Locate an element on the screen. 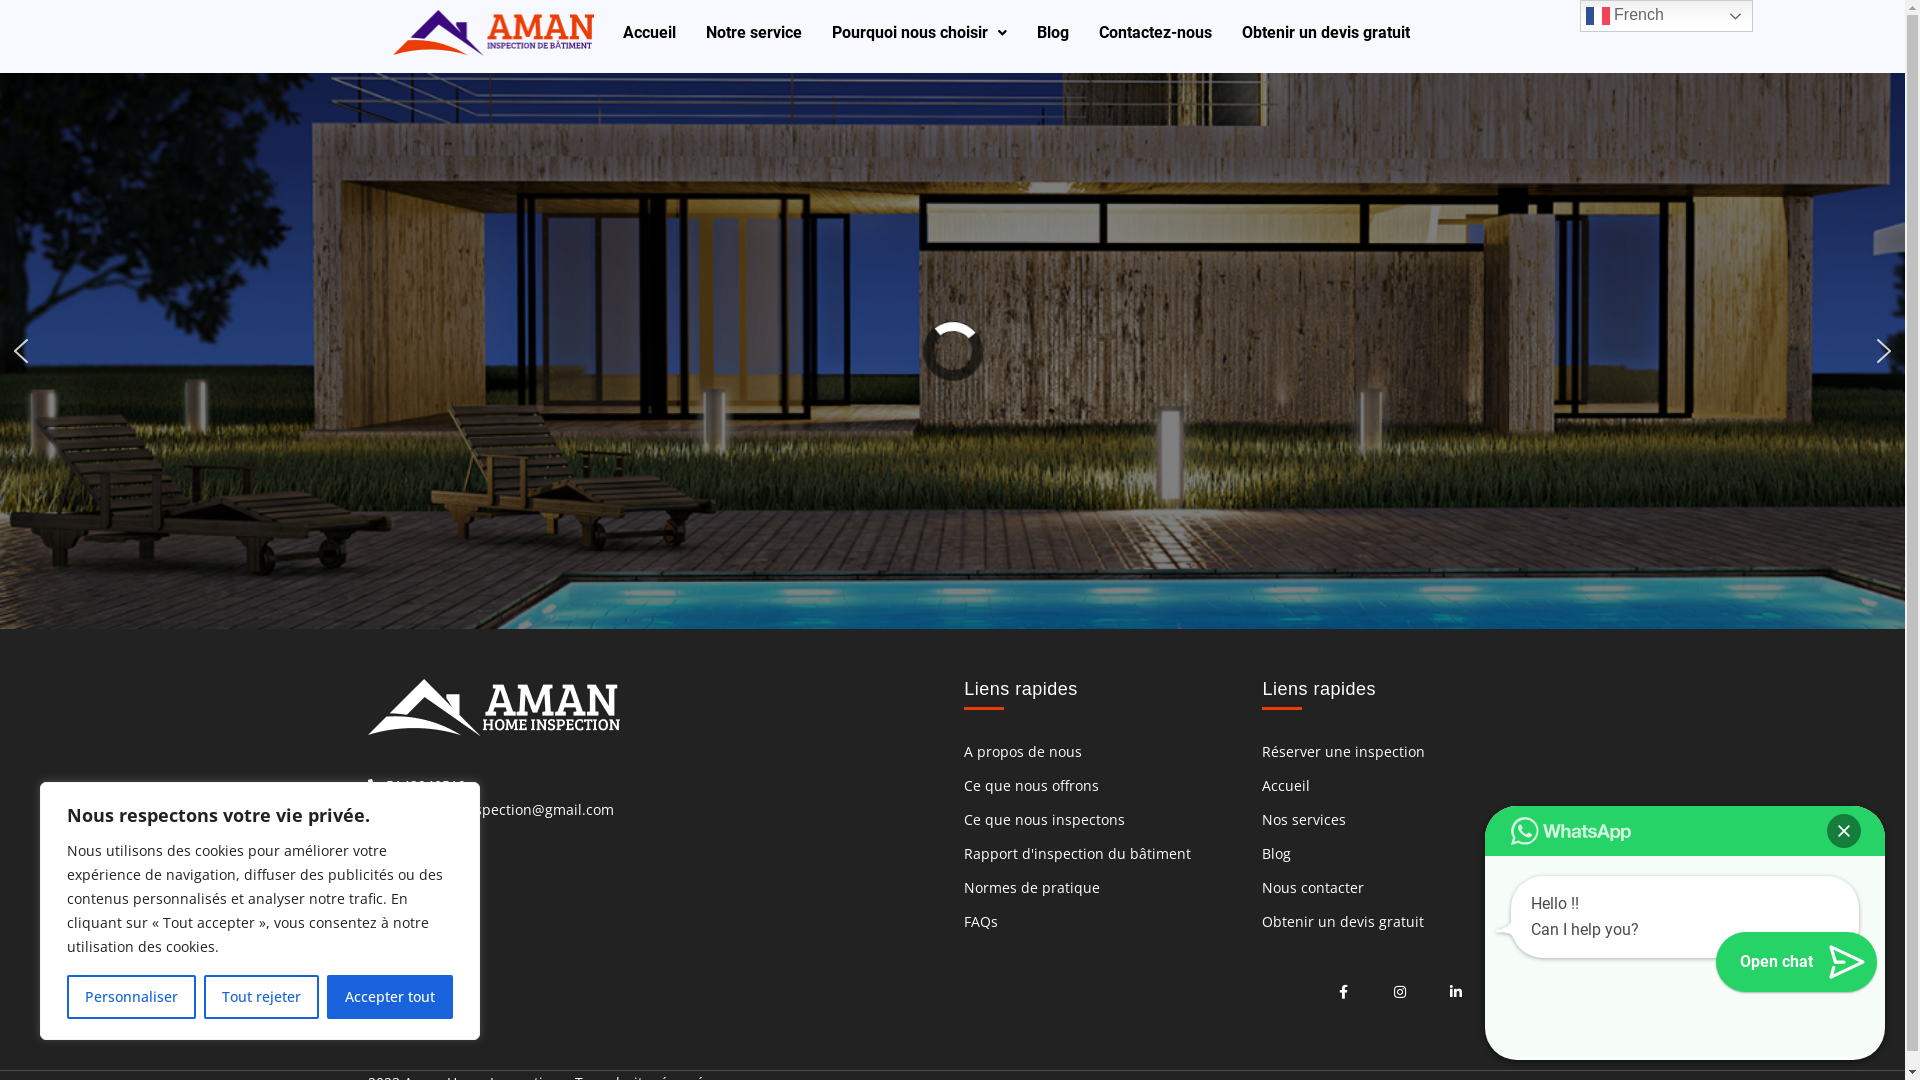 This screenshot has height=1080, width=1920. Obtenir un devis gratuit is located at coordinates (1400, 922).